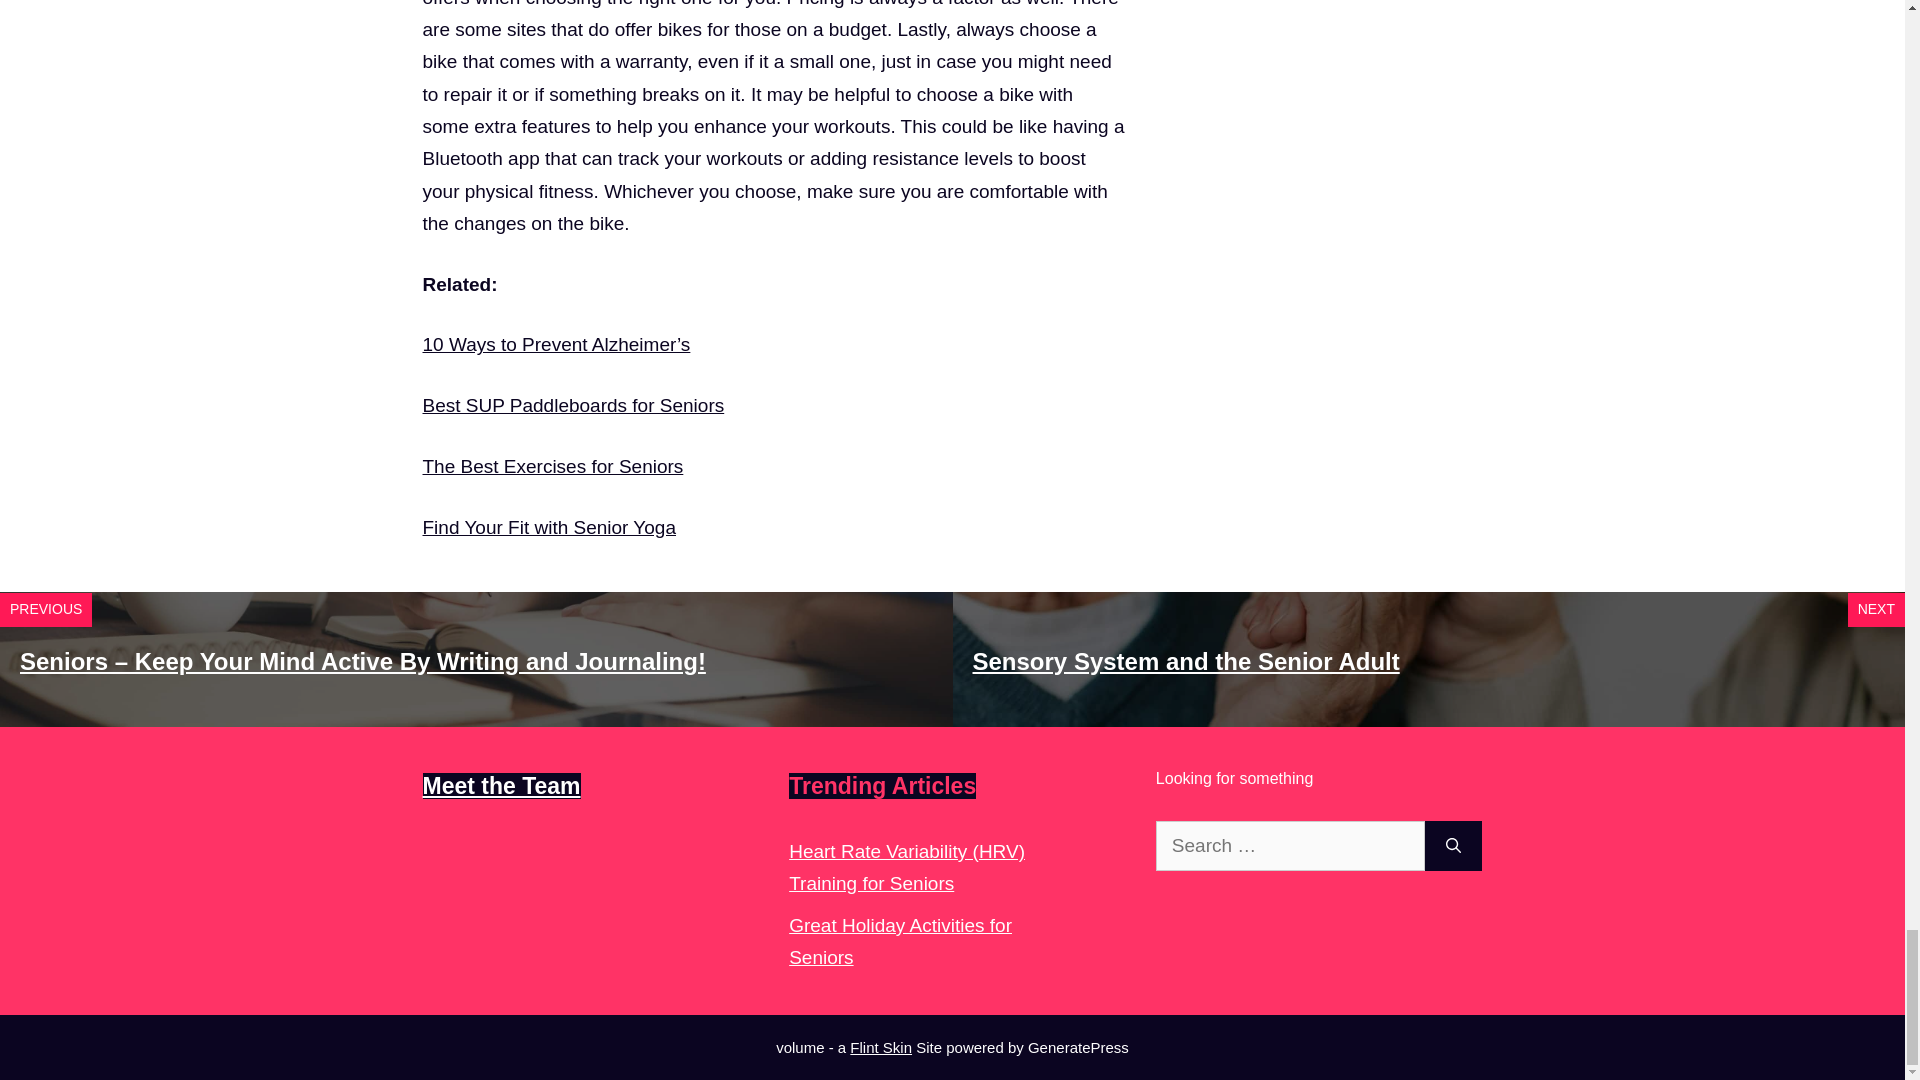  I want to click on Find Your Fit with Senior Yoga, so click(548, 527).